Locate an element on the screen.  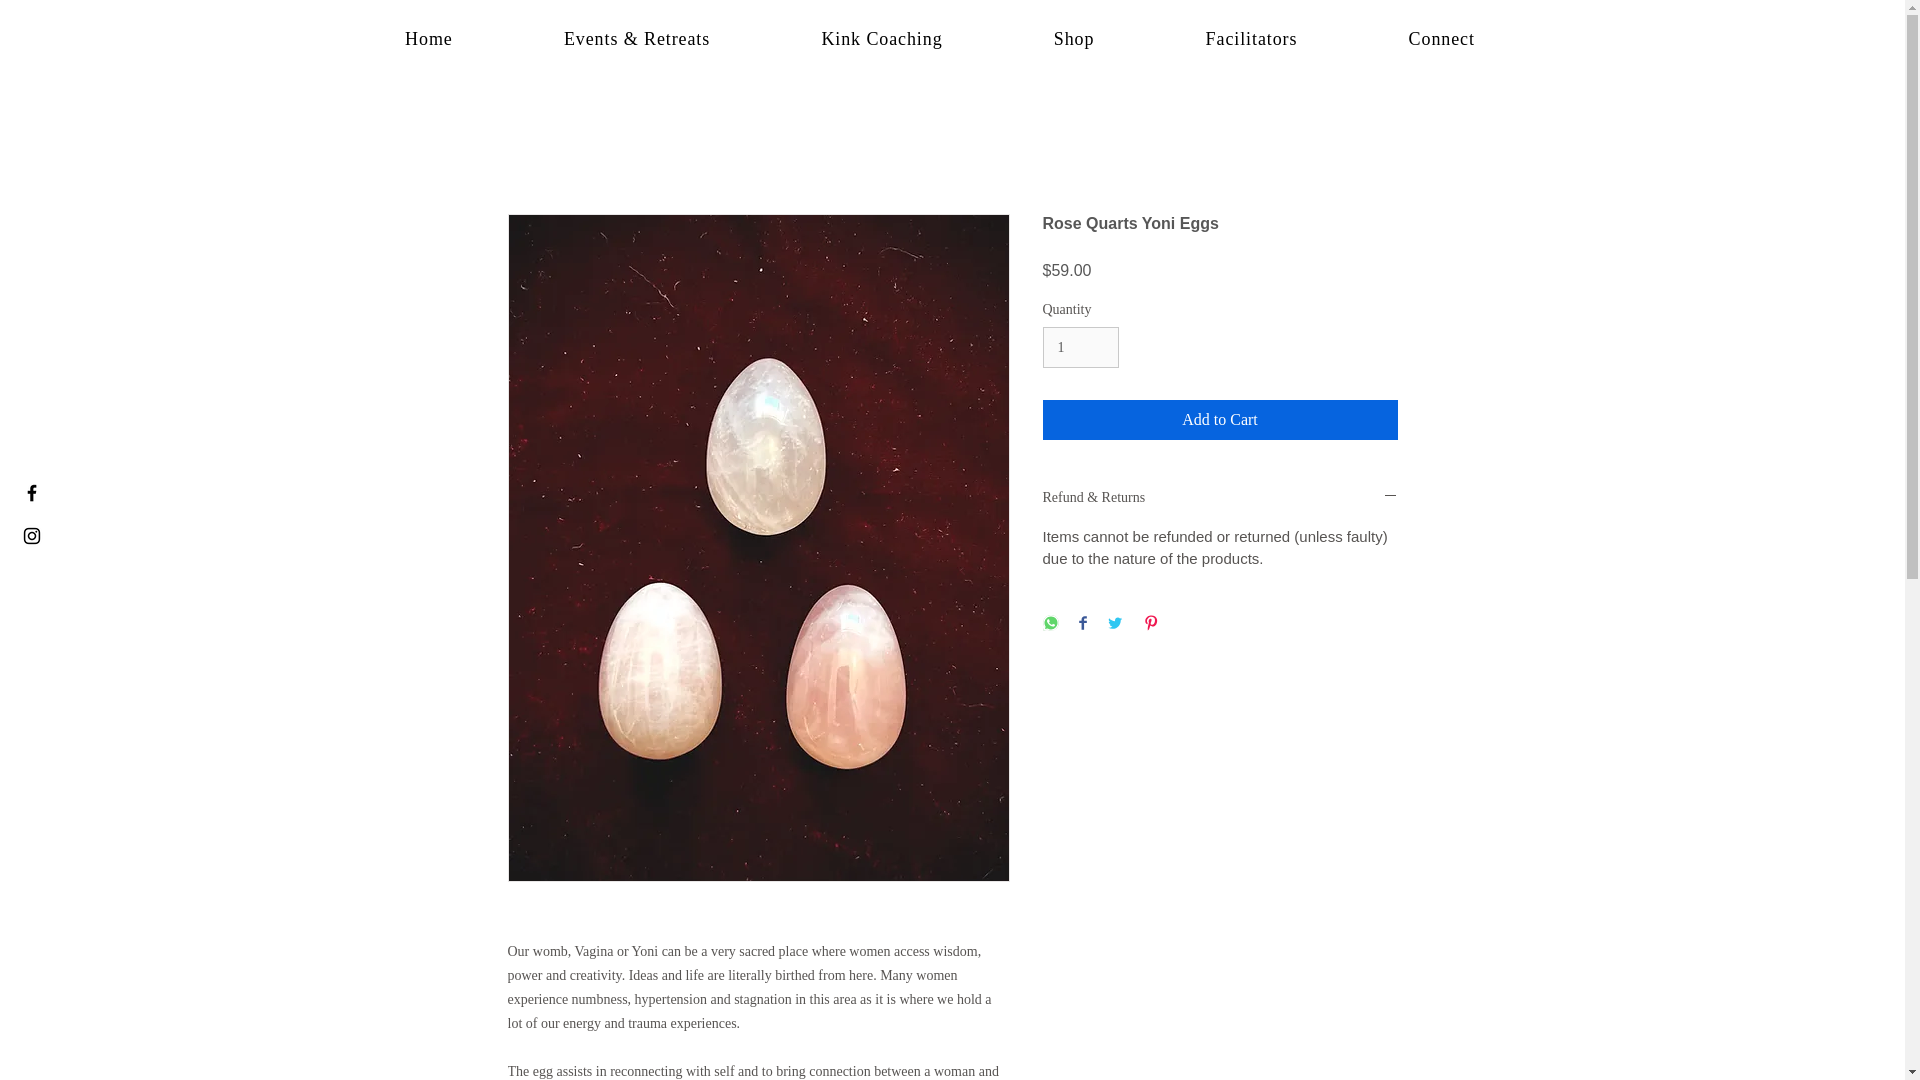
Add to Cart is located at coordinates (1220, 419).